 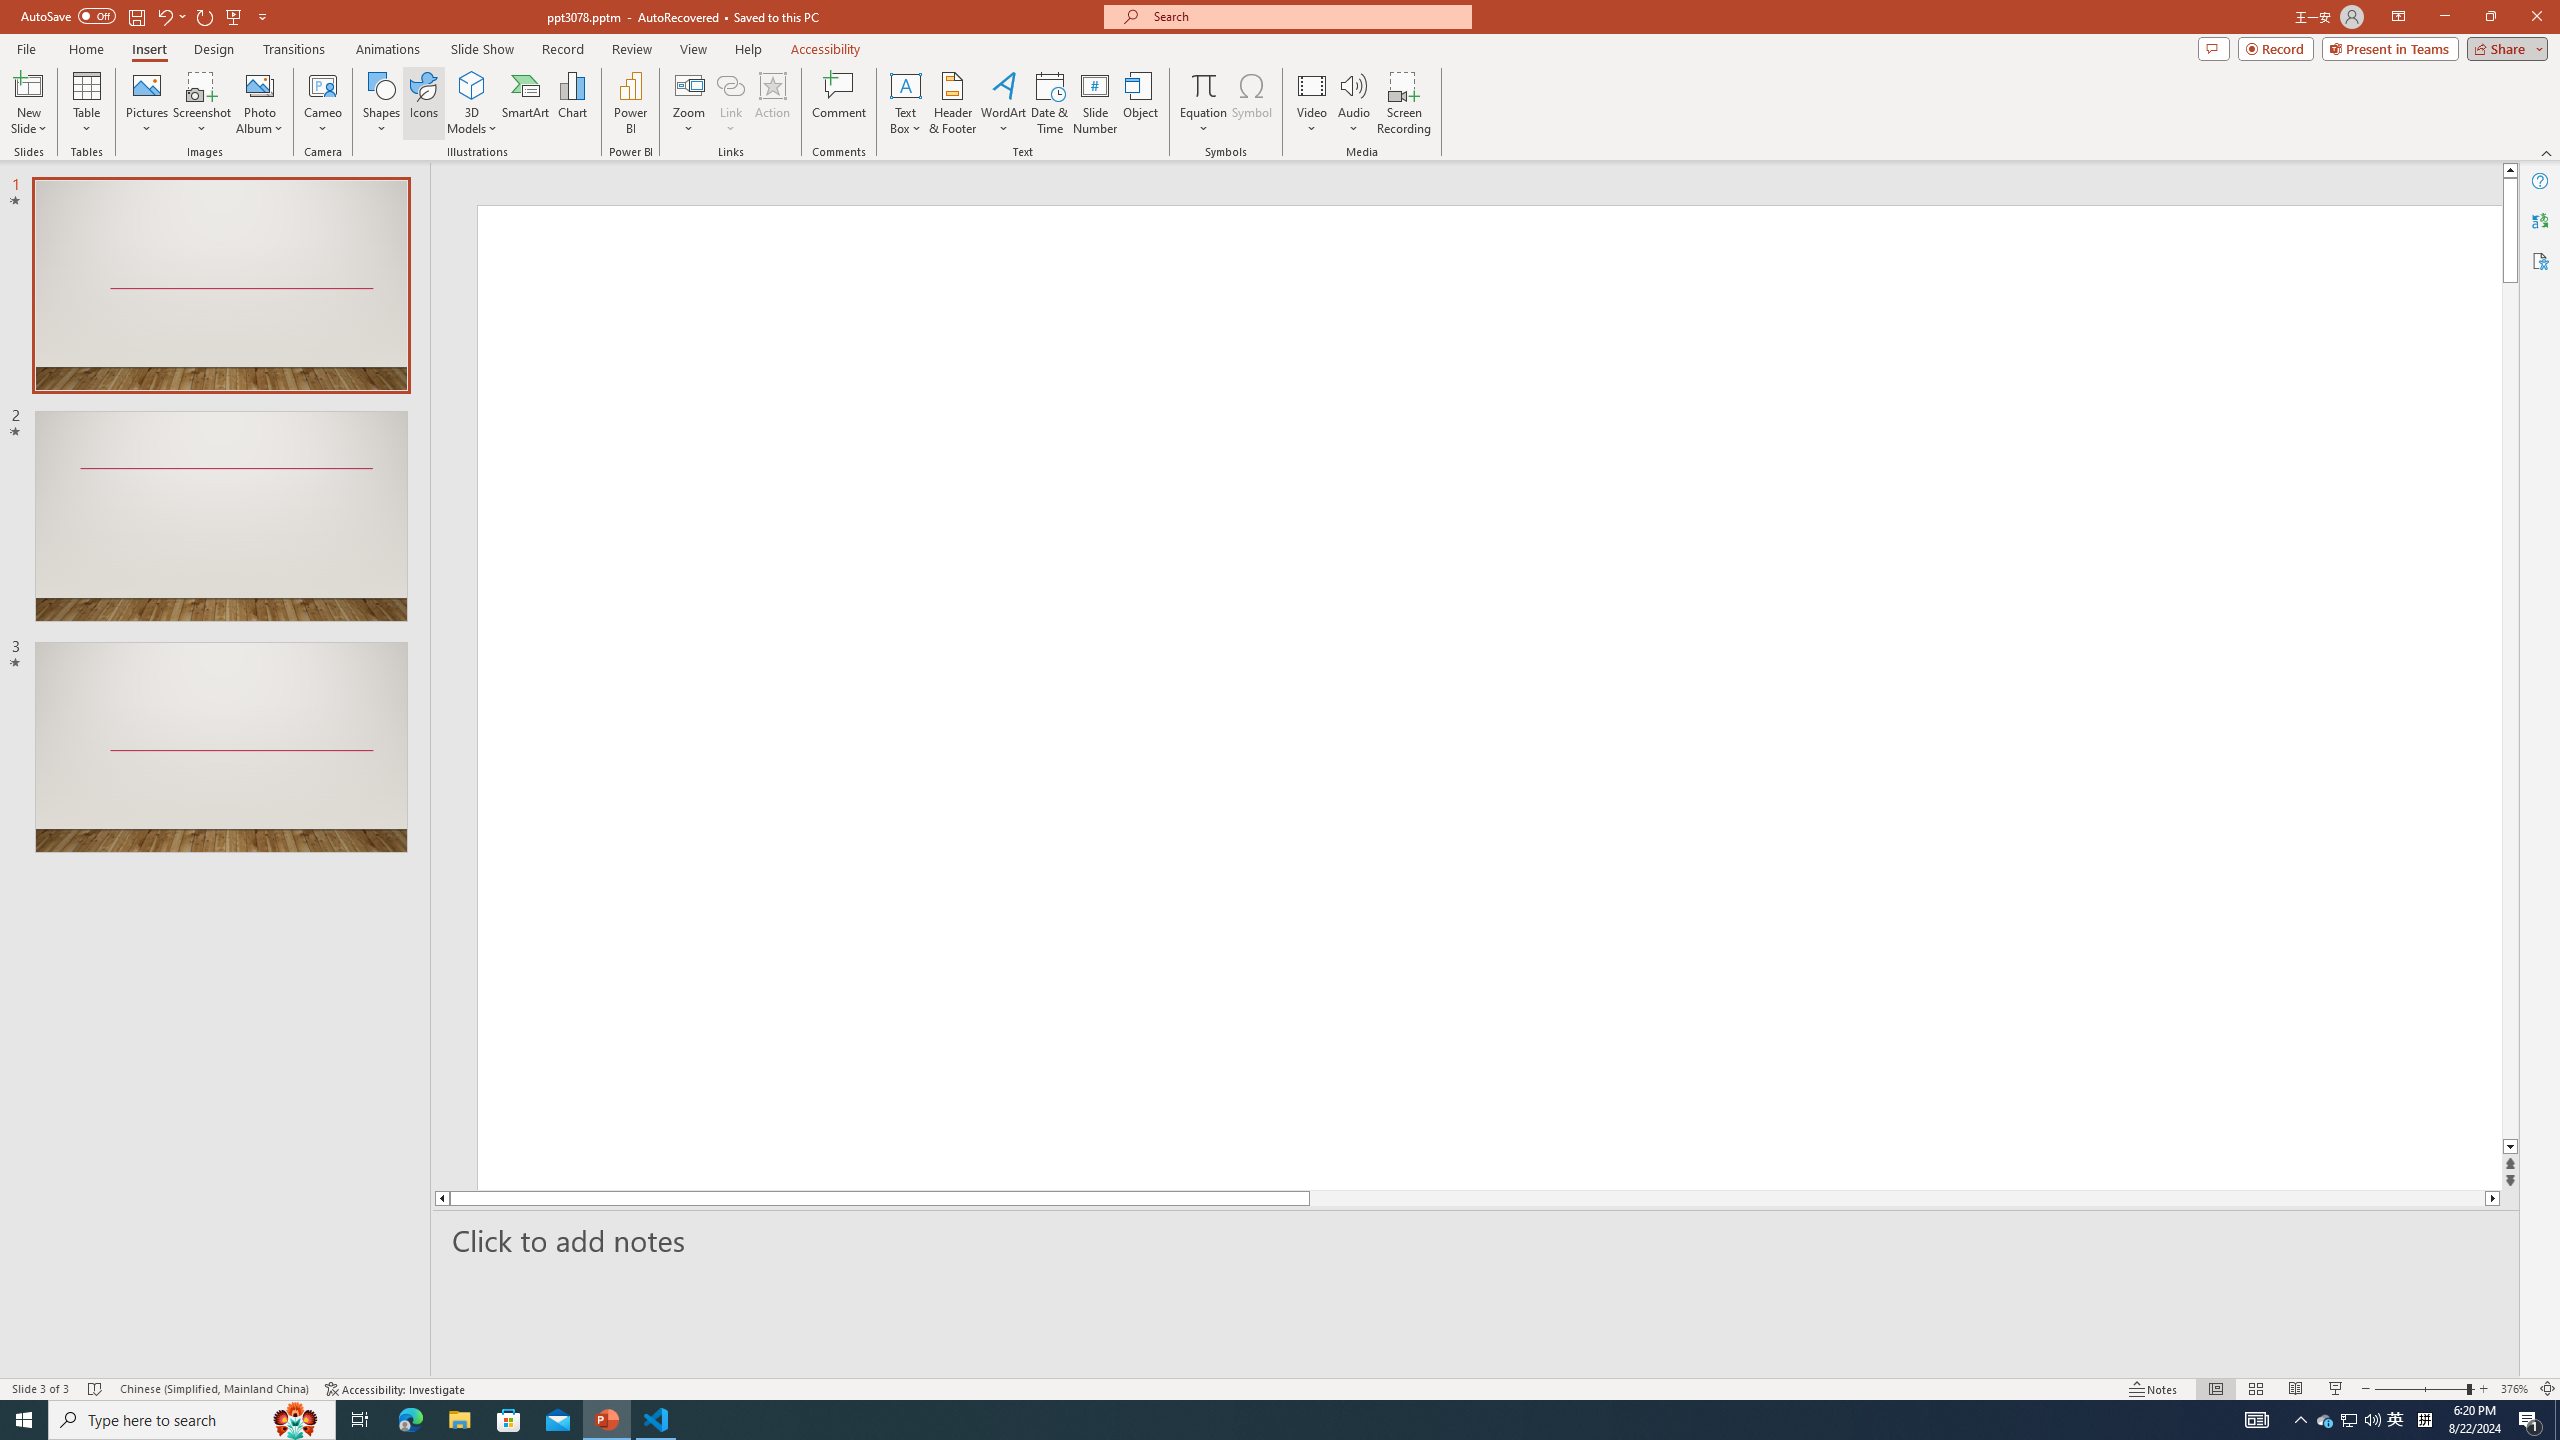 I want to click on An abstract genetic concept, so click(x=1466, y=695).